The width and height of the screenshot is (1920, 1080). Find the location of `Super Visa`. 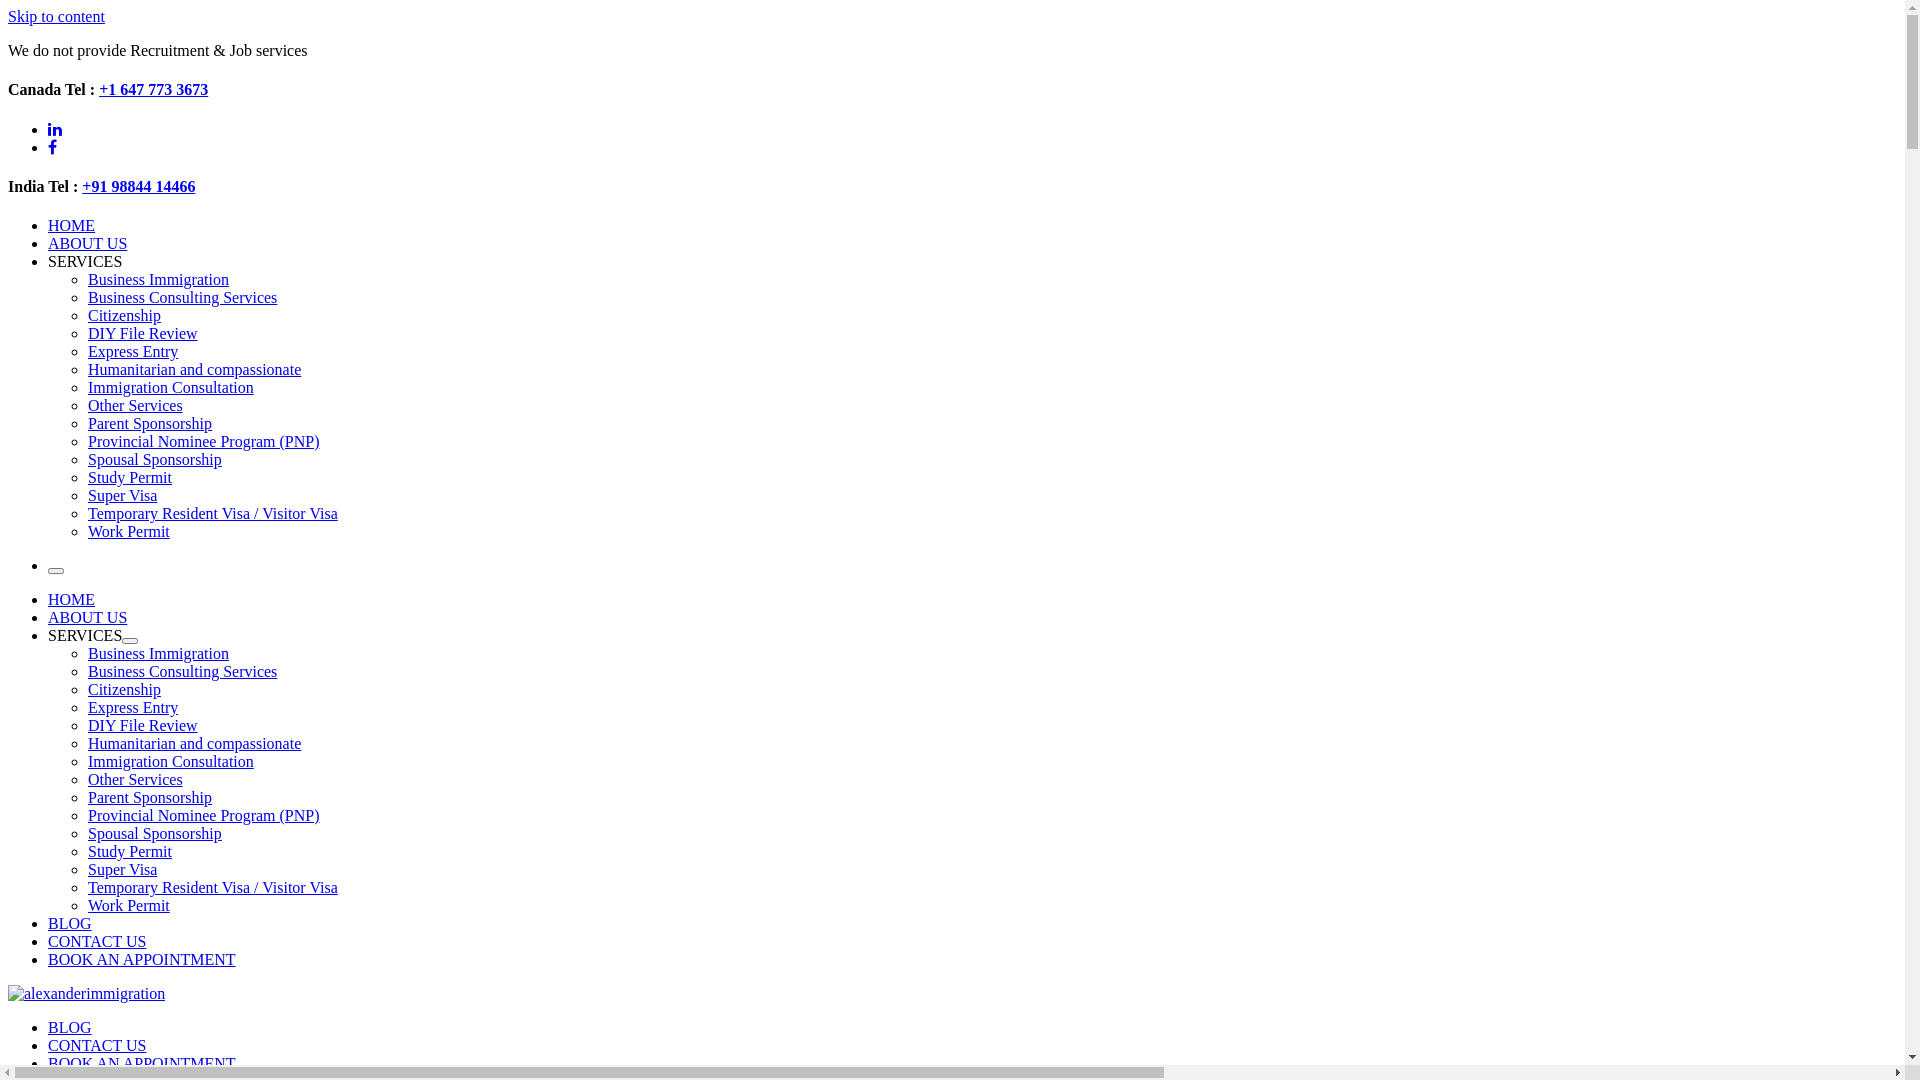

Super Visa is located at coordinates (122, 496).